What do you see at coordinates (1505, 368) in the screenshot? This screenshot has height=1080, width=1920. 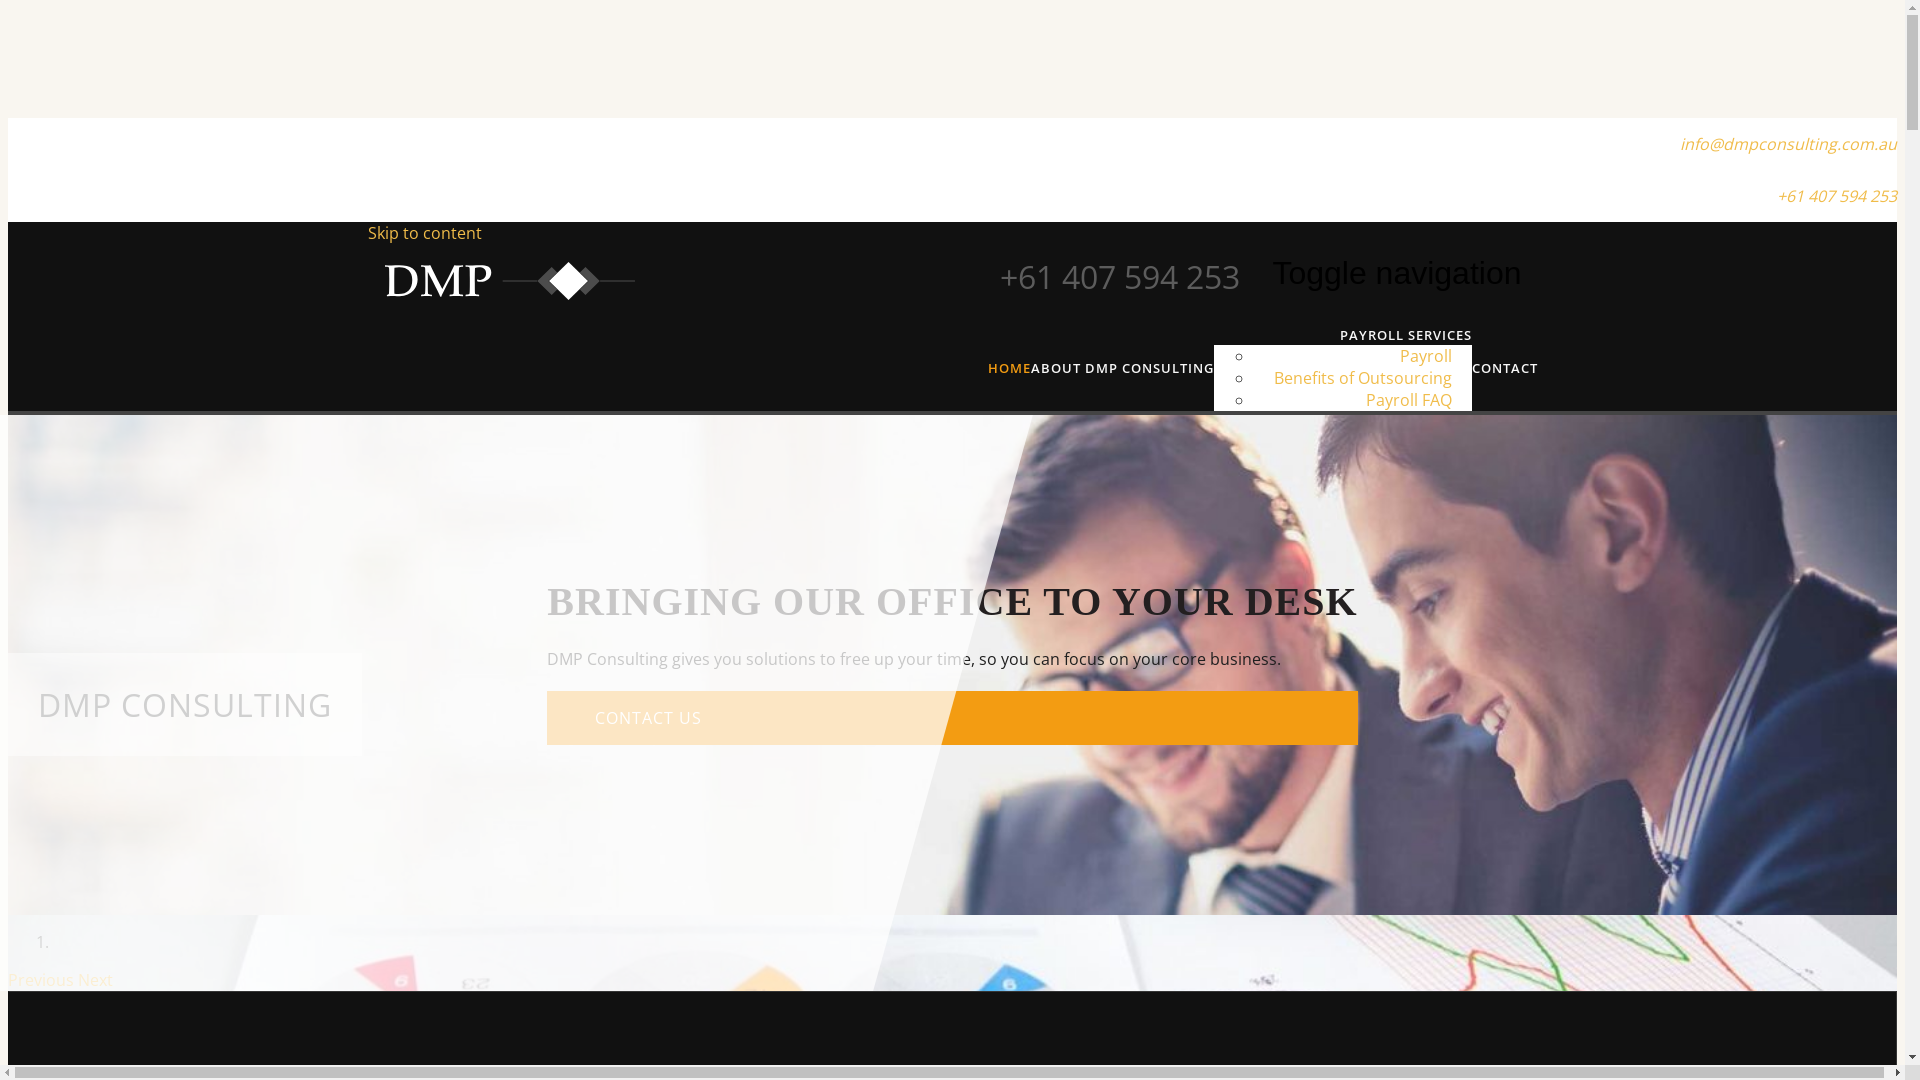 I see `CONTACT` at bounding box center [1505, 368].